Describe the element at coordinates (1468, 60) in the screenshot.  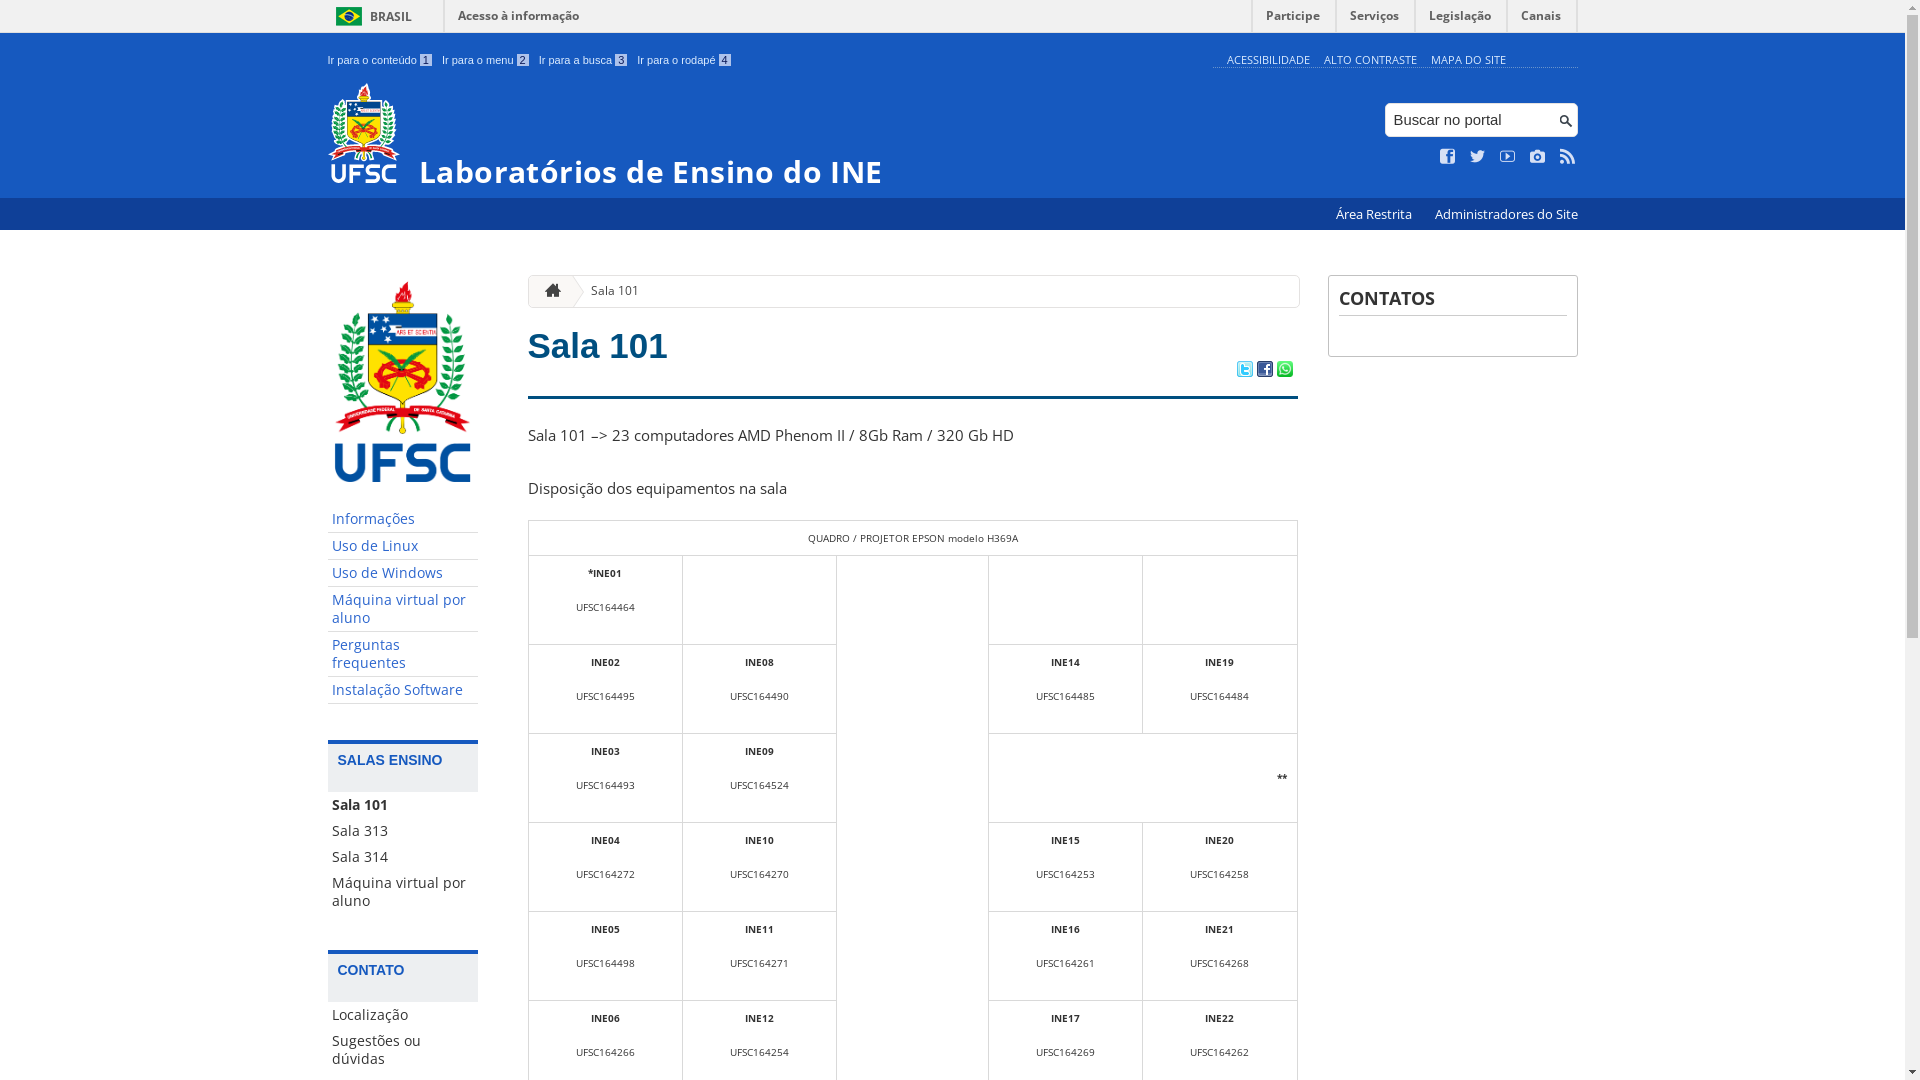
I see `MAPA DO SITE` at that location.